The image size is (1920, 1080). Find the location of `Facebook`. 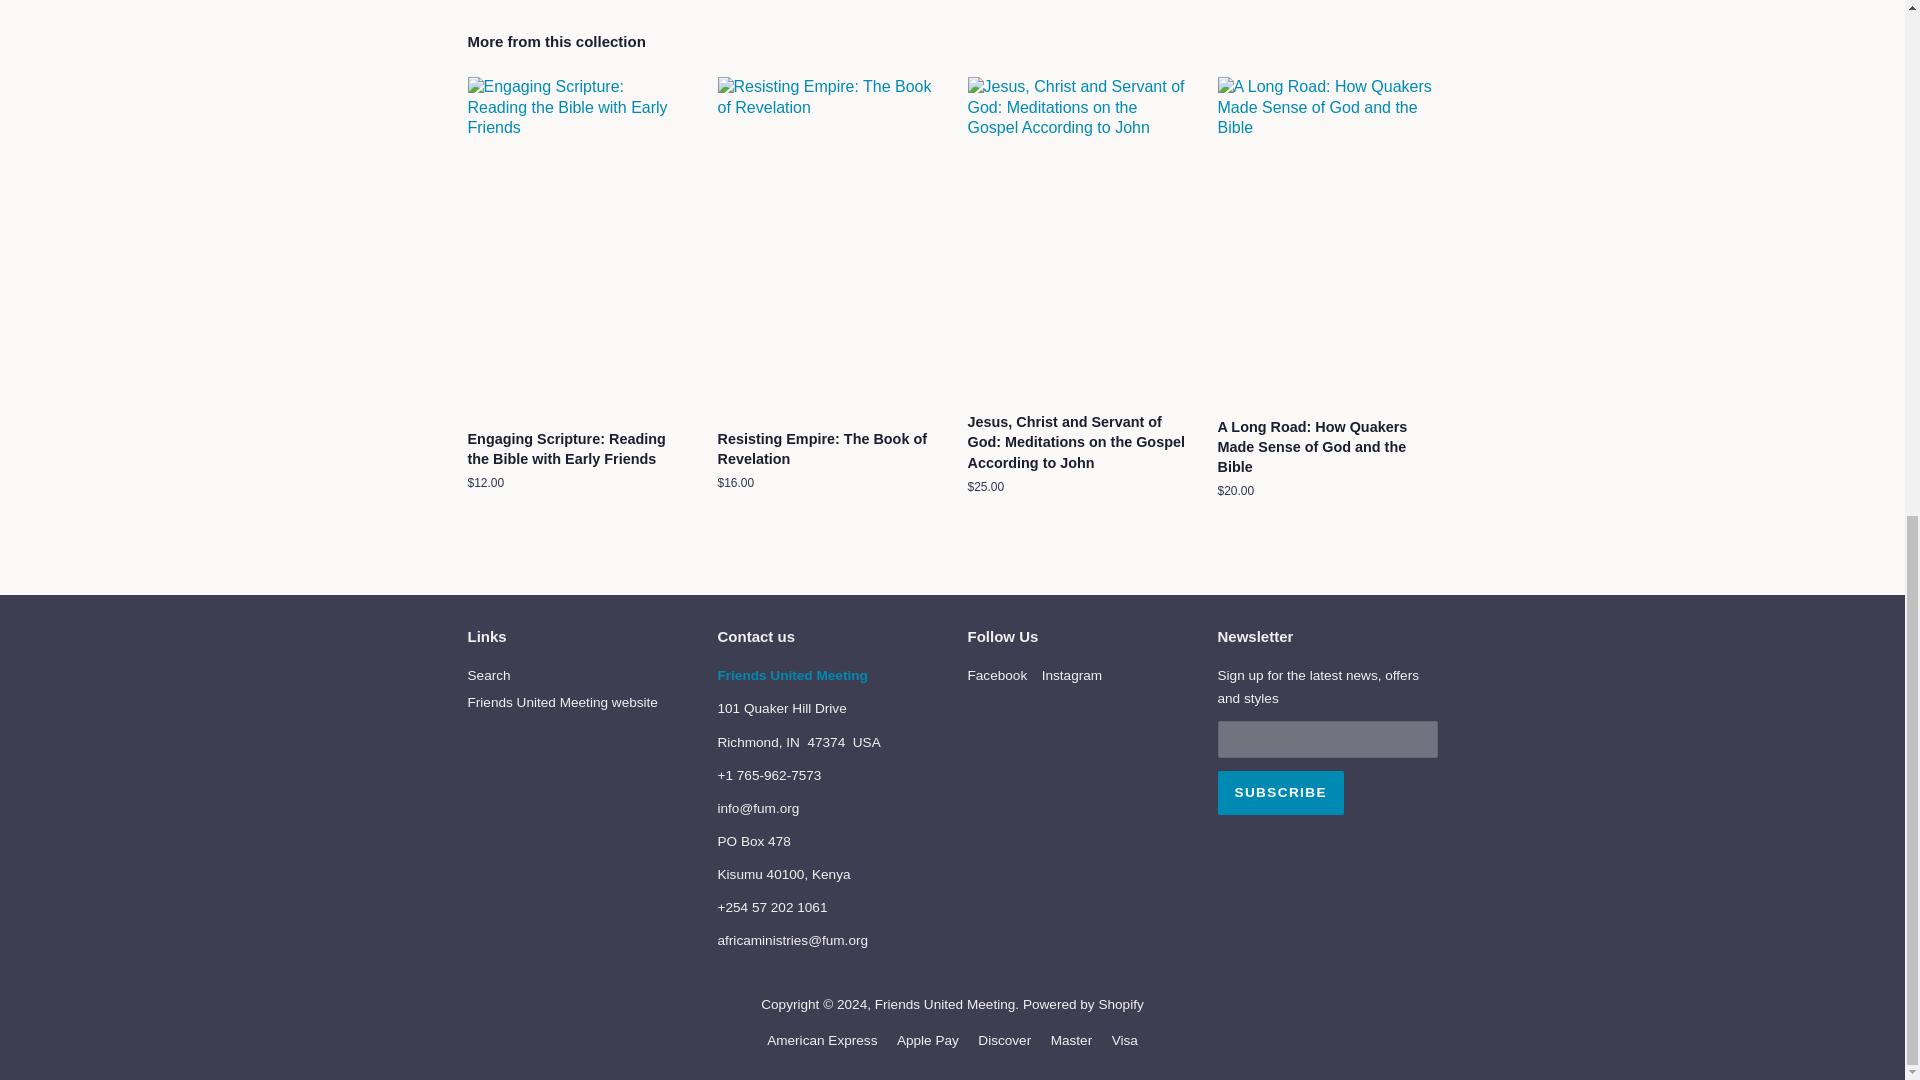

Facebook is located at coordinates (997, 675).